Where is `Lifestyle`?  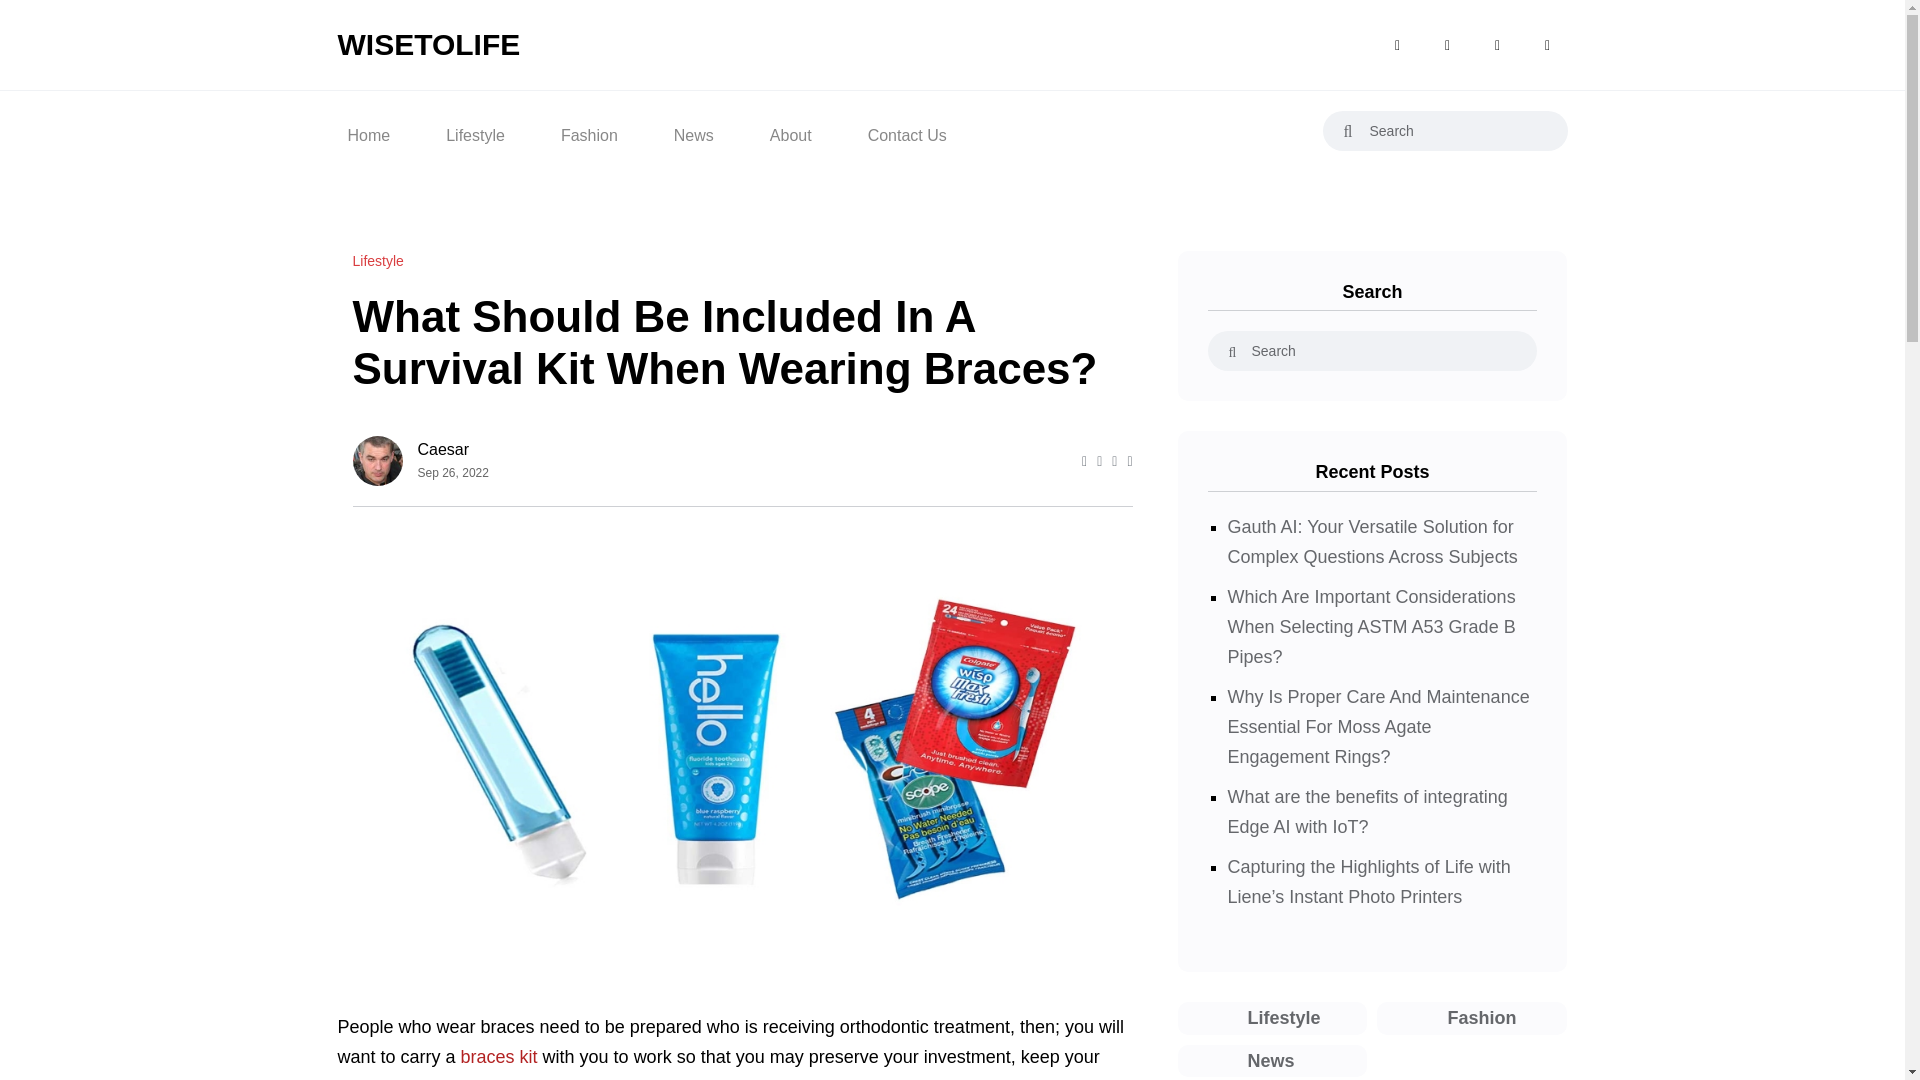
Lifestyle is located at coordinates (1272, 1018).